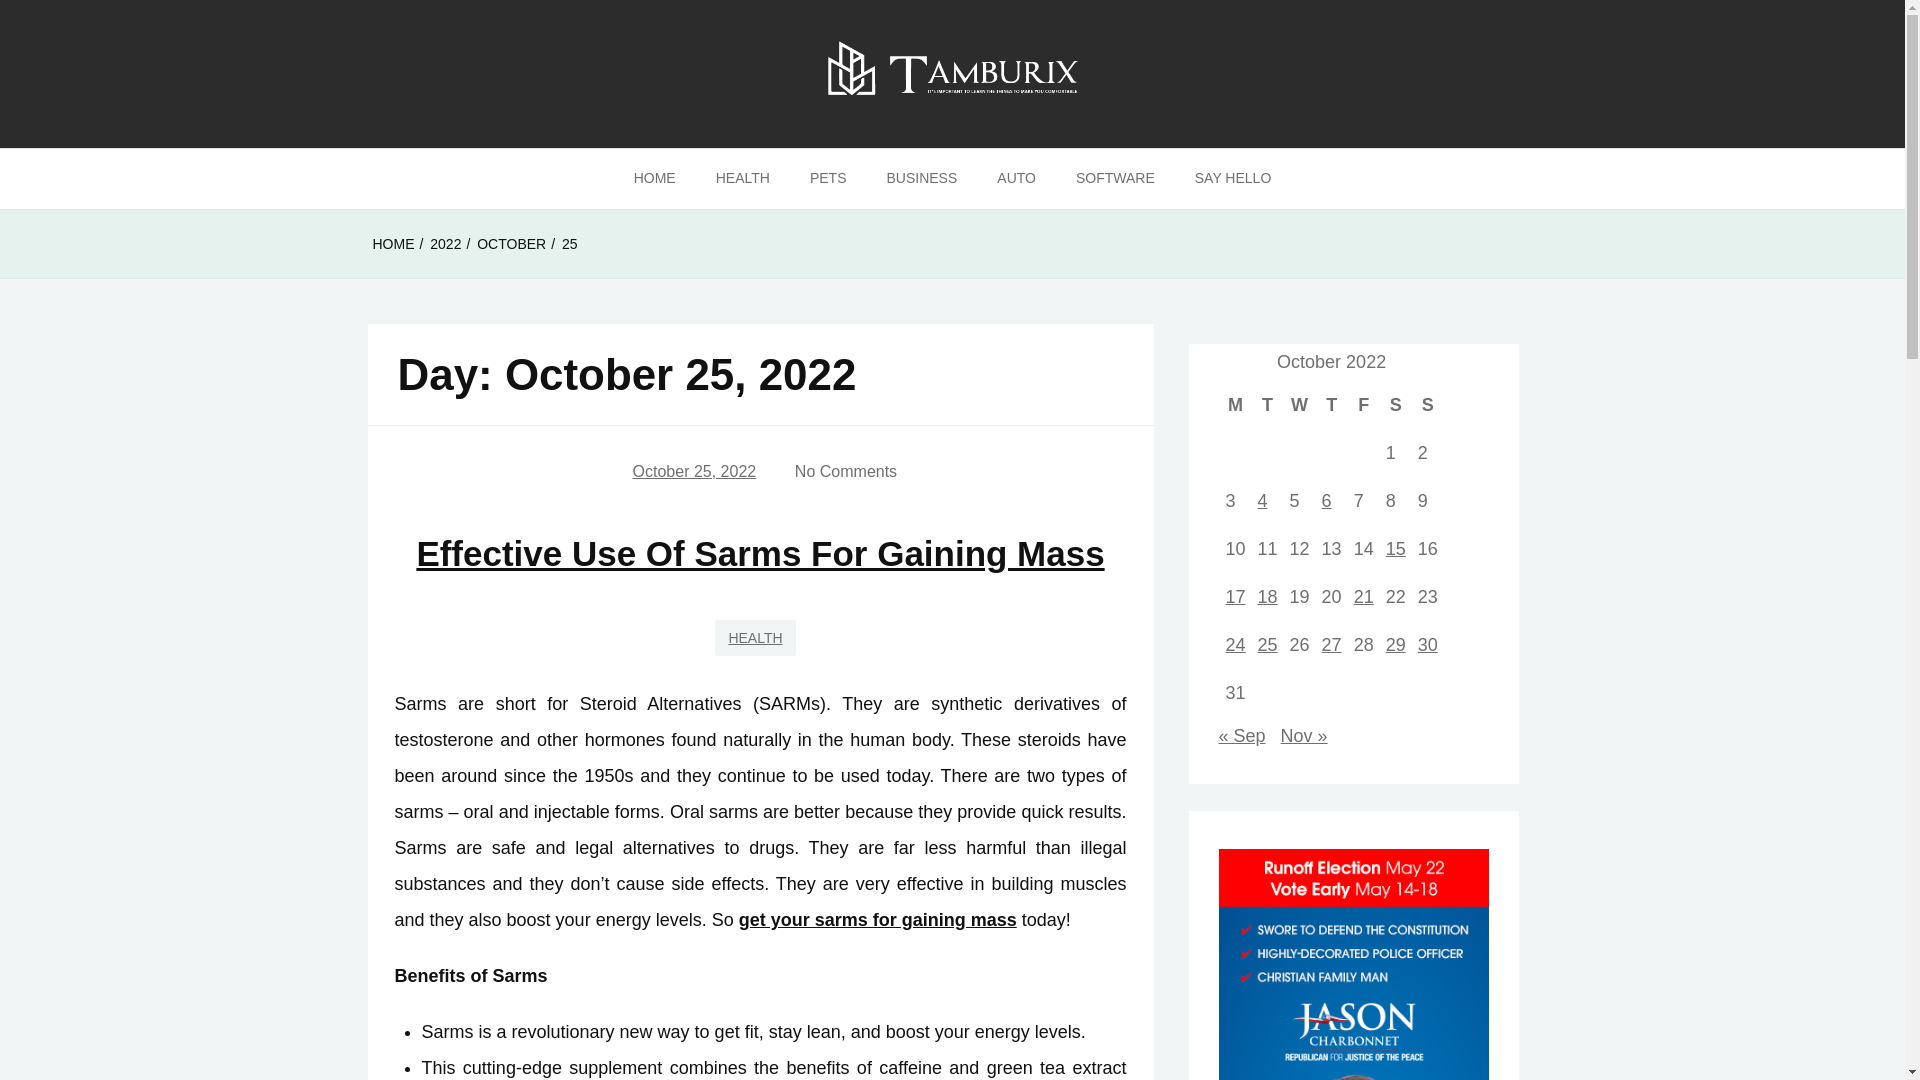 Image resolution: width=1920 pixels, height=1080 pixels. What do you see at coordinates (654, 179) in the screenshot?
I see `HOME` at bounding box center [654, 179].